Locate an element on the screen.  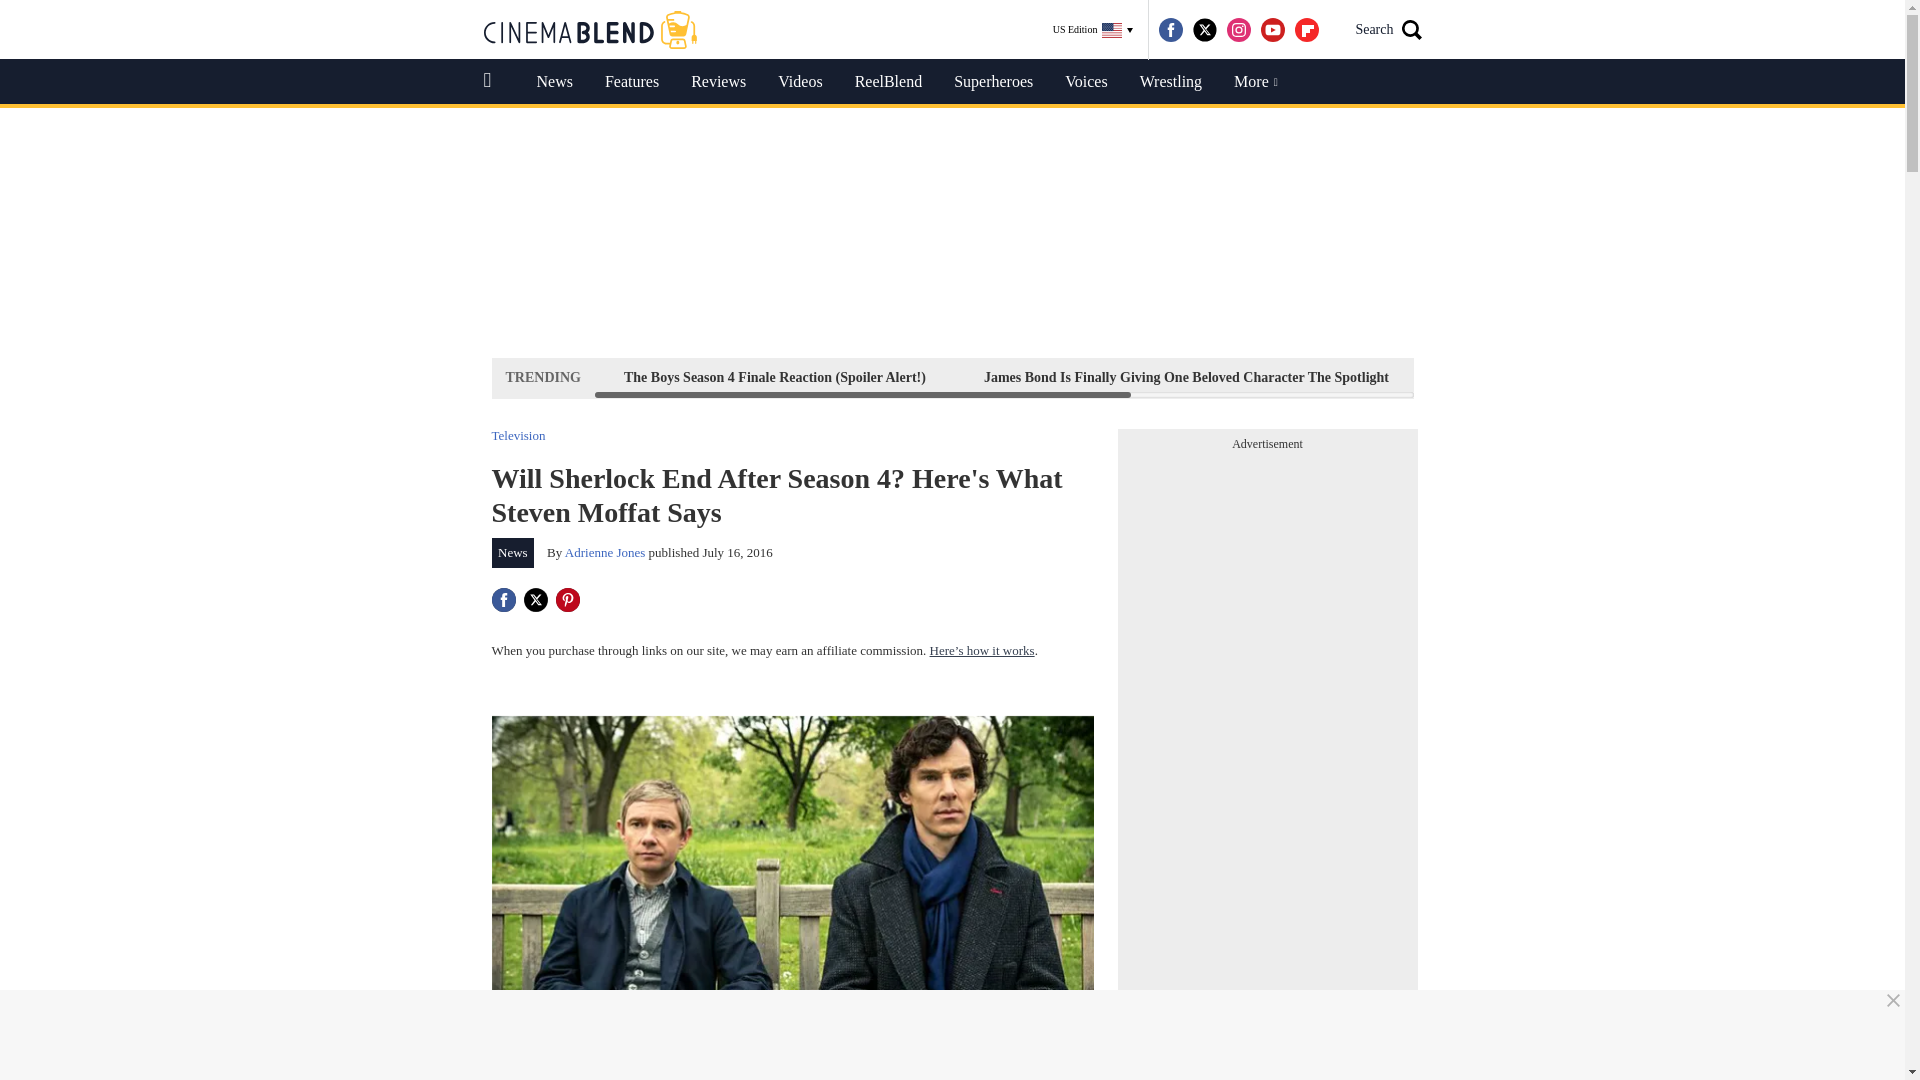
Reviews is located at coordinates (718, 82).